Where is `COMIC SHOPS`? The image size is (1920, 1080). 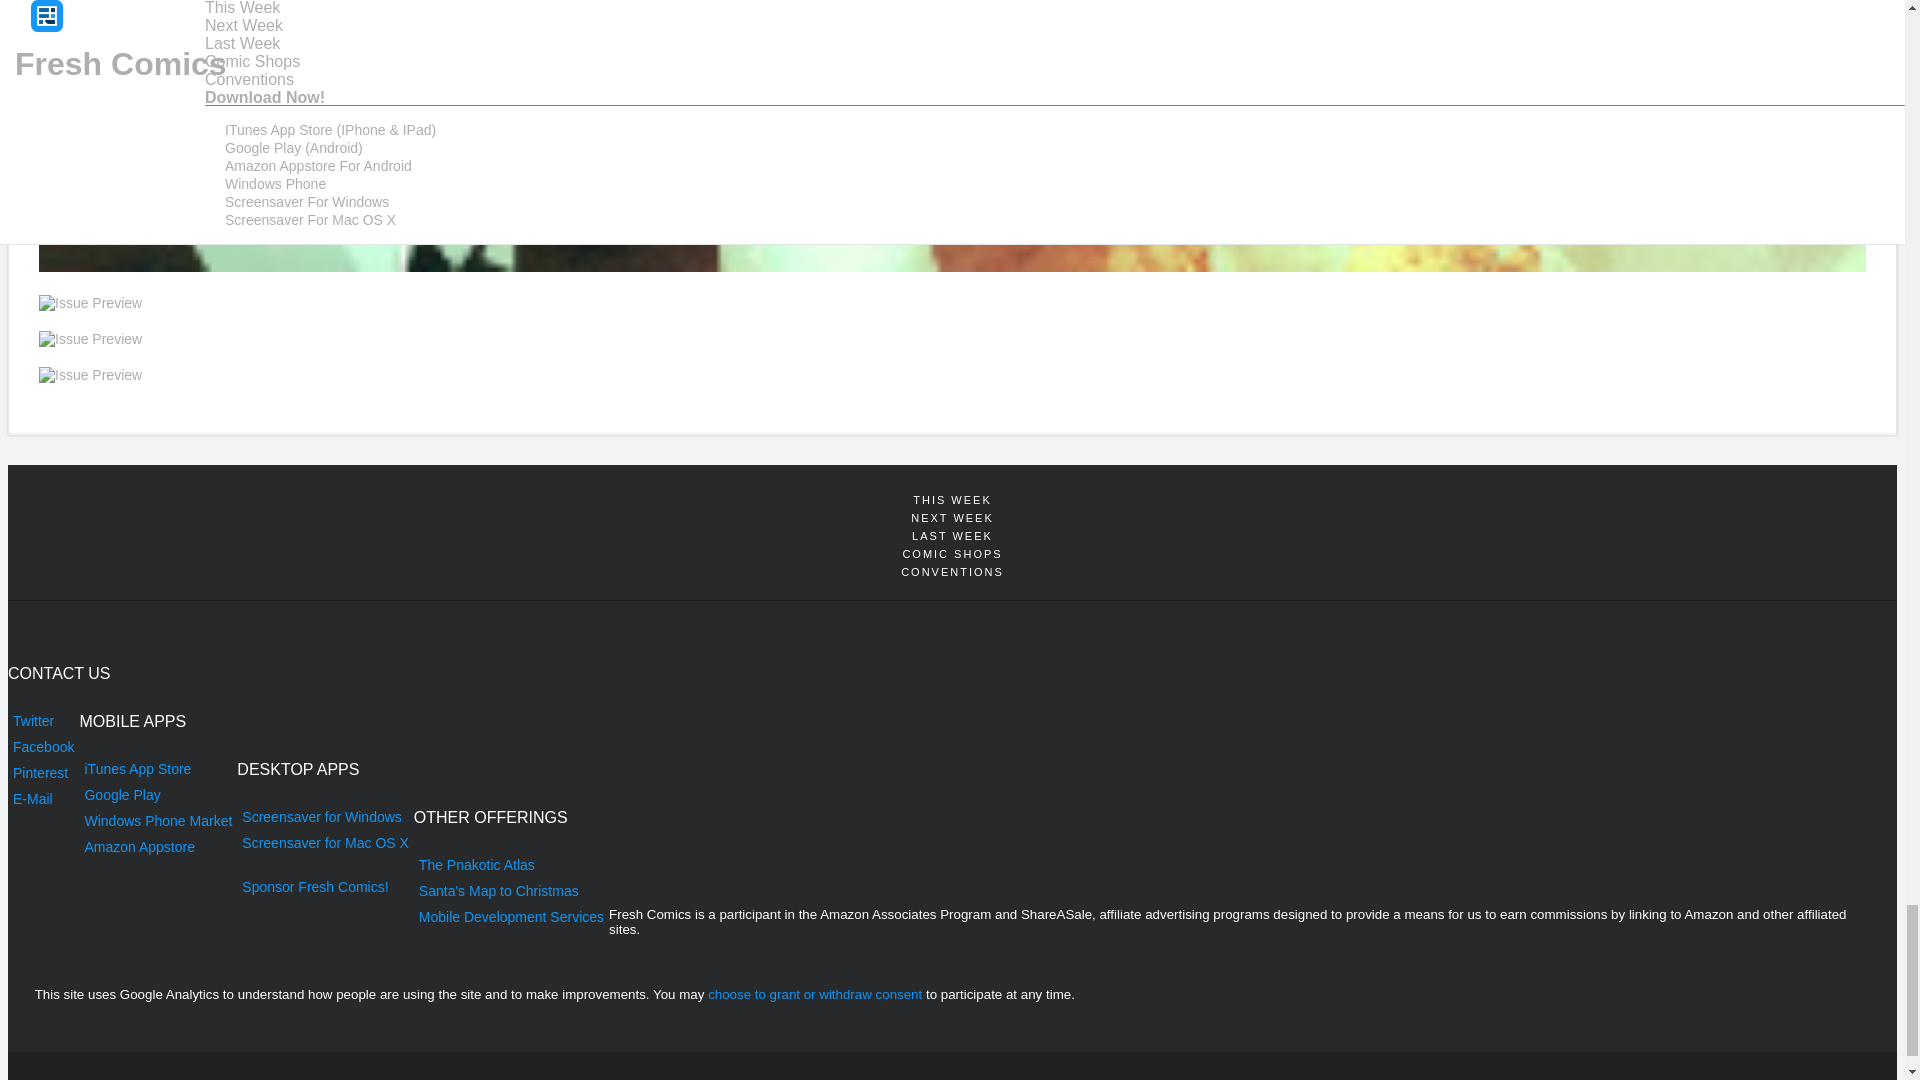
COMIC SHOPS is located at coordinates (952, 554).